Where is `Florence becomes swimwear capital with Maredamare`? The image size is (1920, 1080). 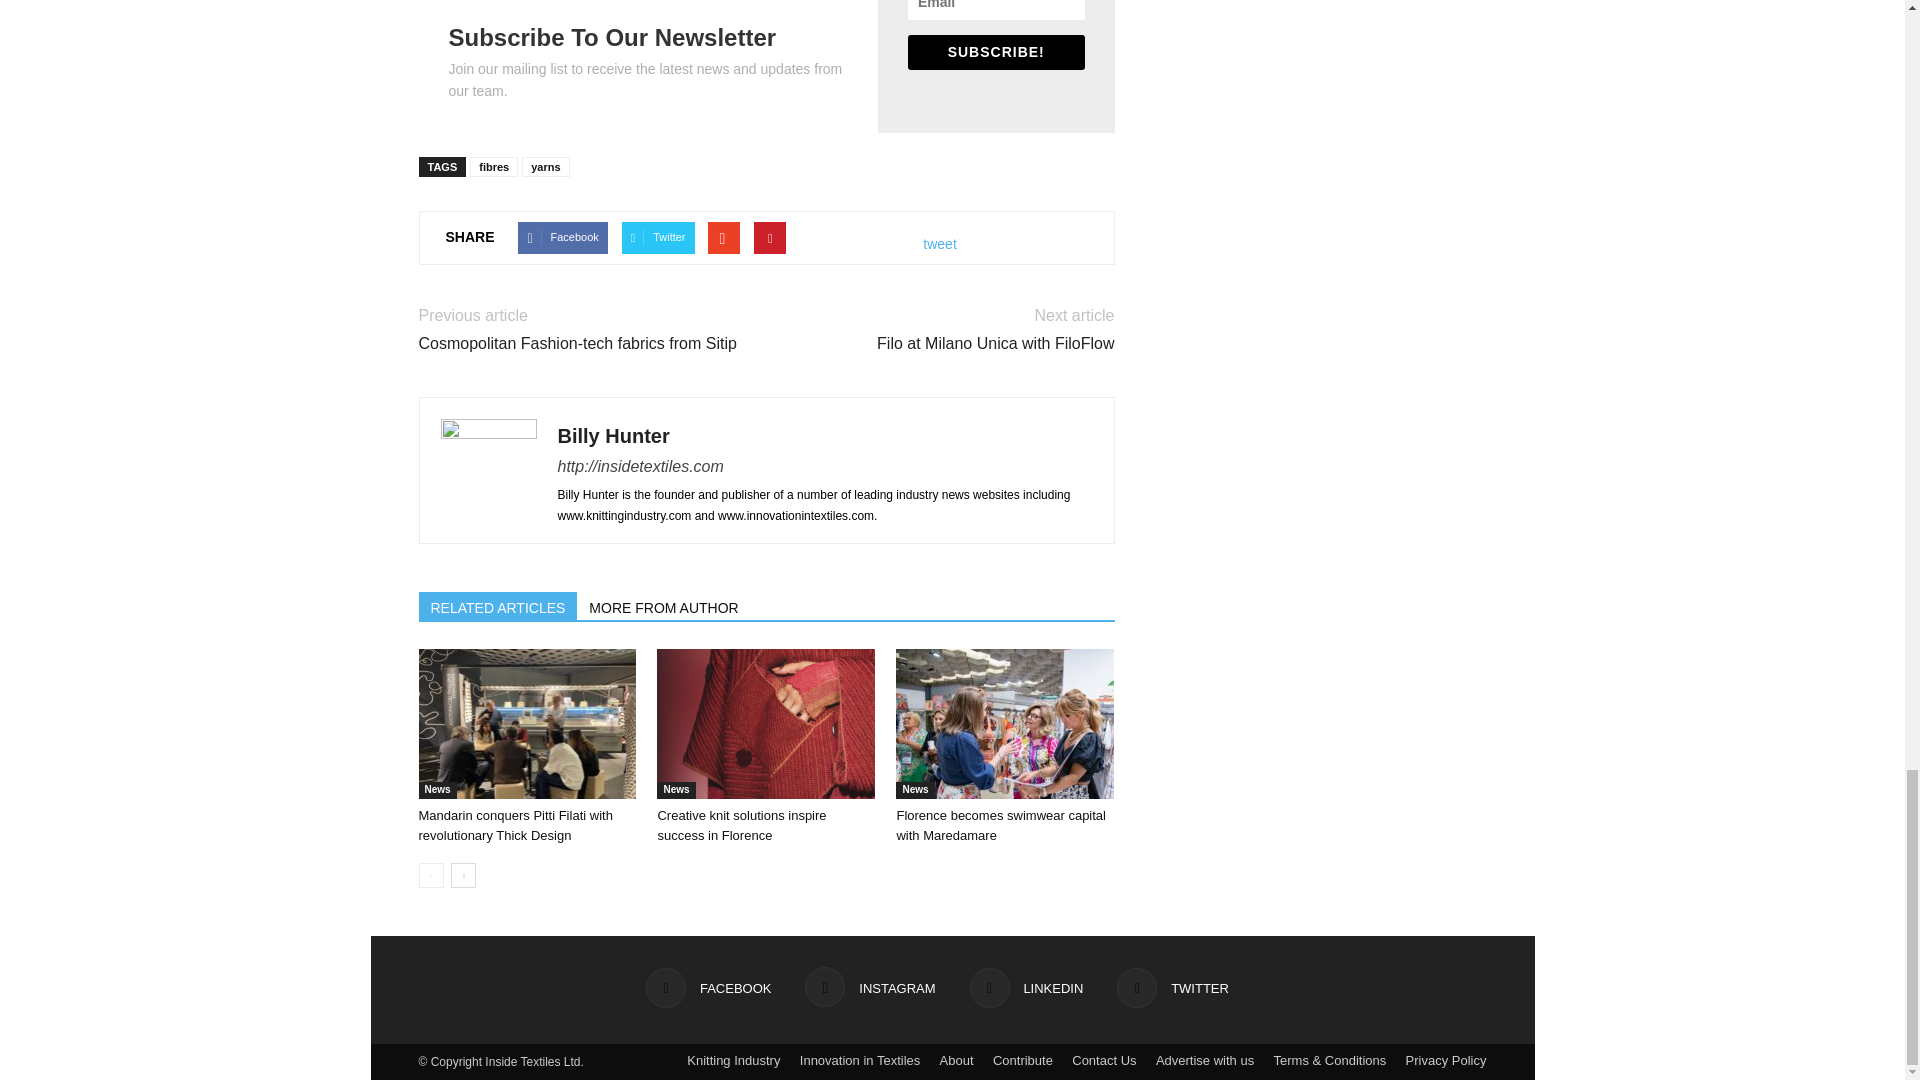 Florence becomes swimwear capital with Maredamare is located at coordinates (1004, 724).